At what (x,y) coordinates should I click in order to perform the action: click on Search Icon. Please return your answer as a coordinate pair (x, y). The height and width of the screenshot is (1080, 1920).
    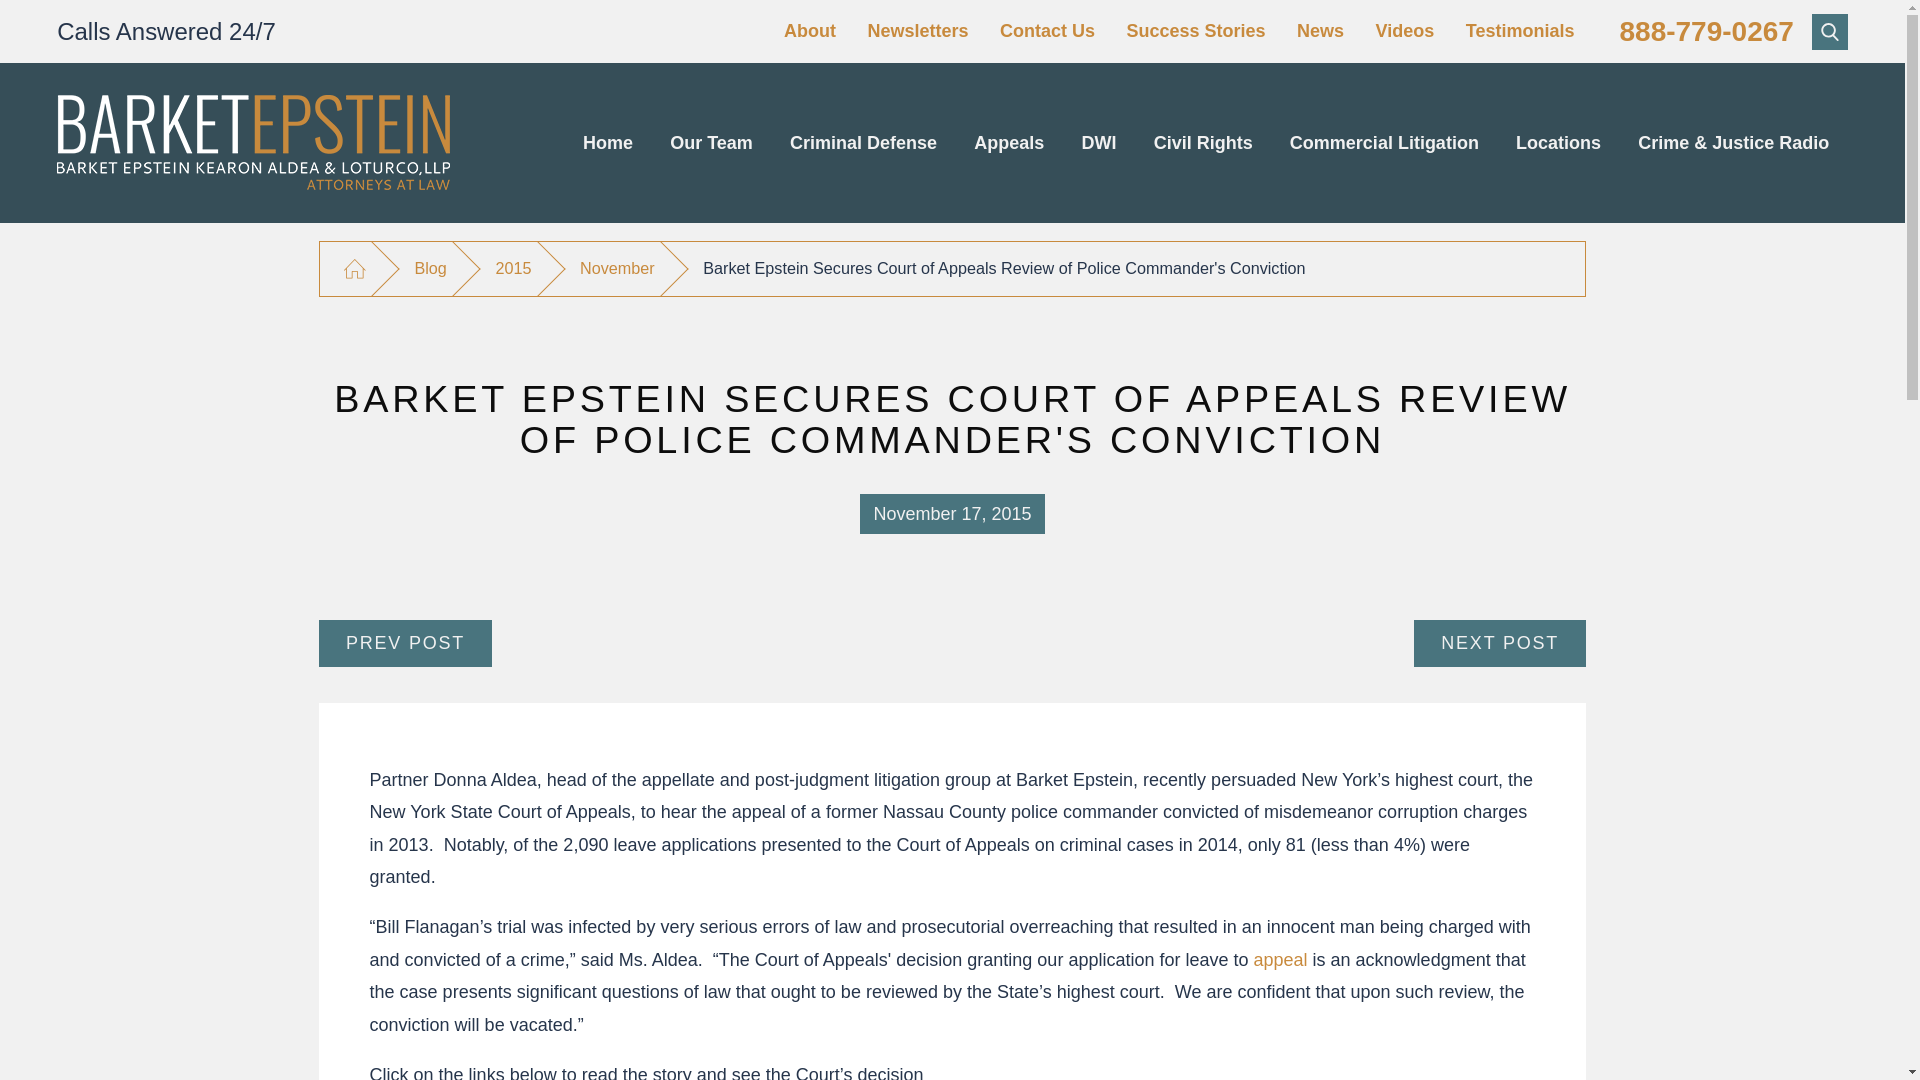
    Looking at the image, I should click on (1830, 30).